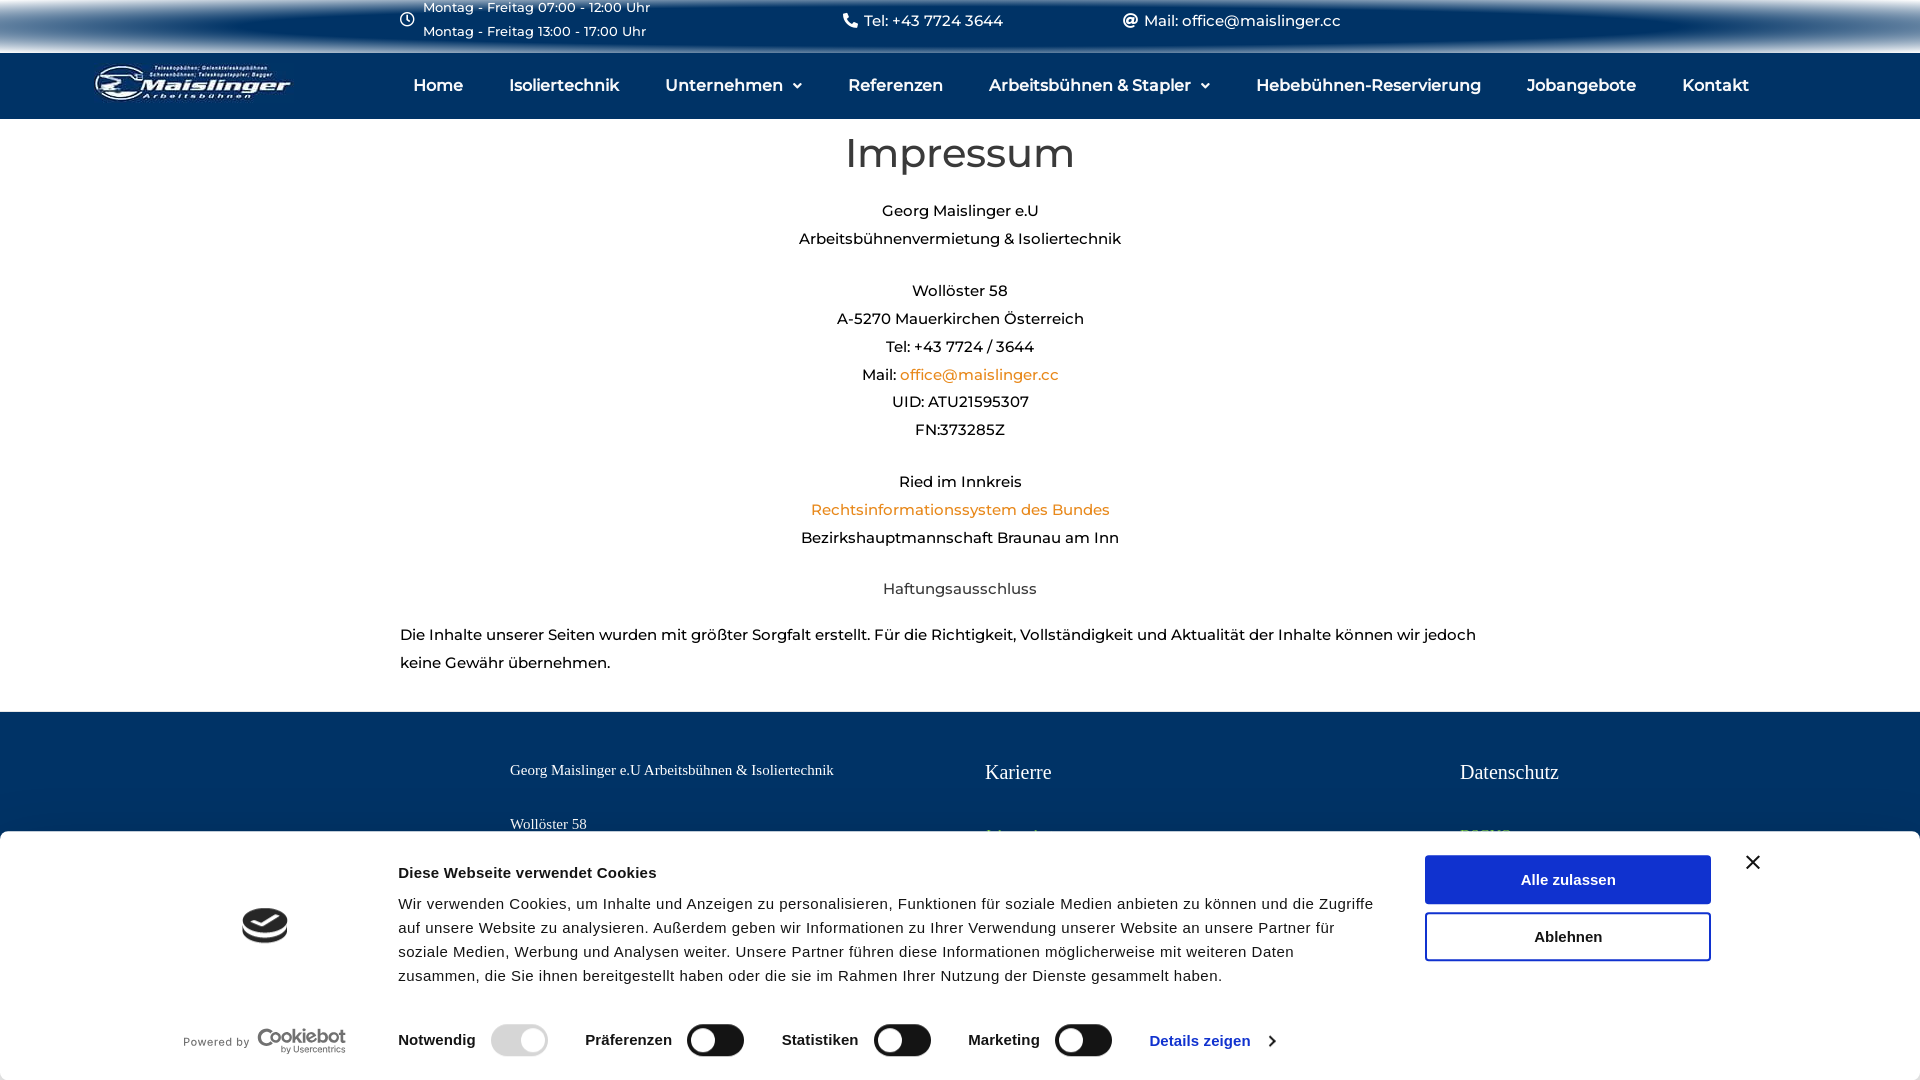 This screenshot has height=1080, width=1920. What do you see at coordinates (1716, 86) in the screenshot?
I see `Kontakt` at bounding box center [1716, 86].